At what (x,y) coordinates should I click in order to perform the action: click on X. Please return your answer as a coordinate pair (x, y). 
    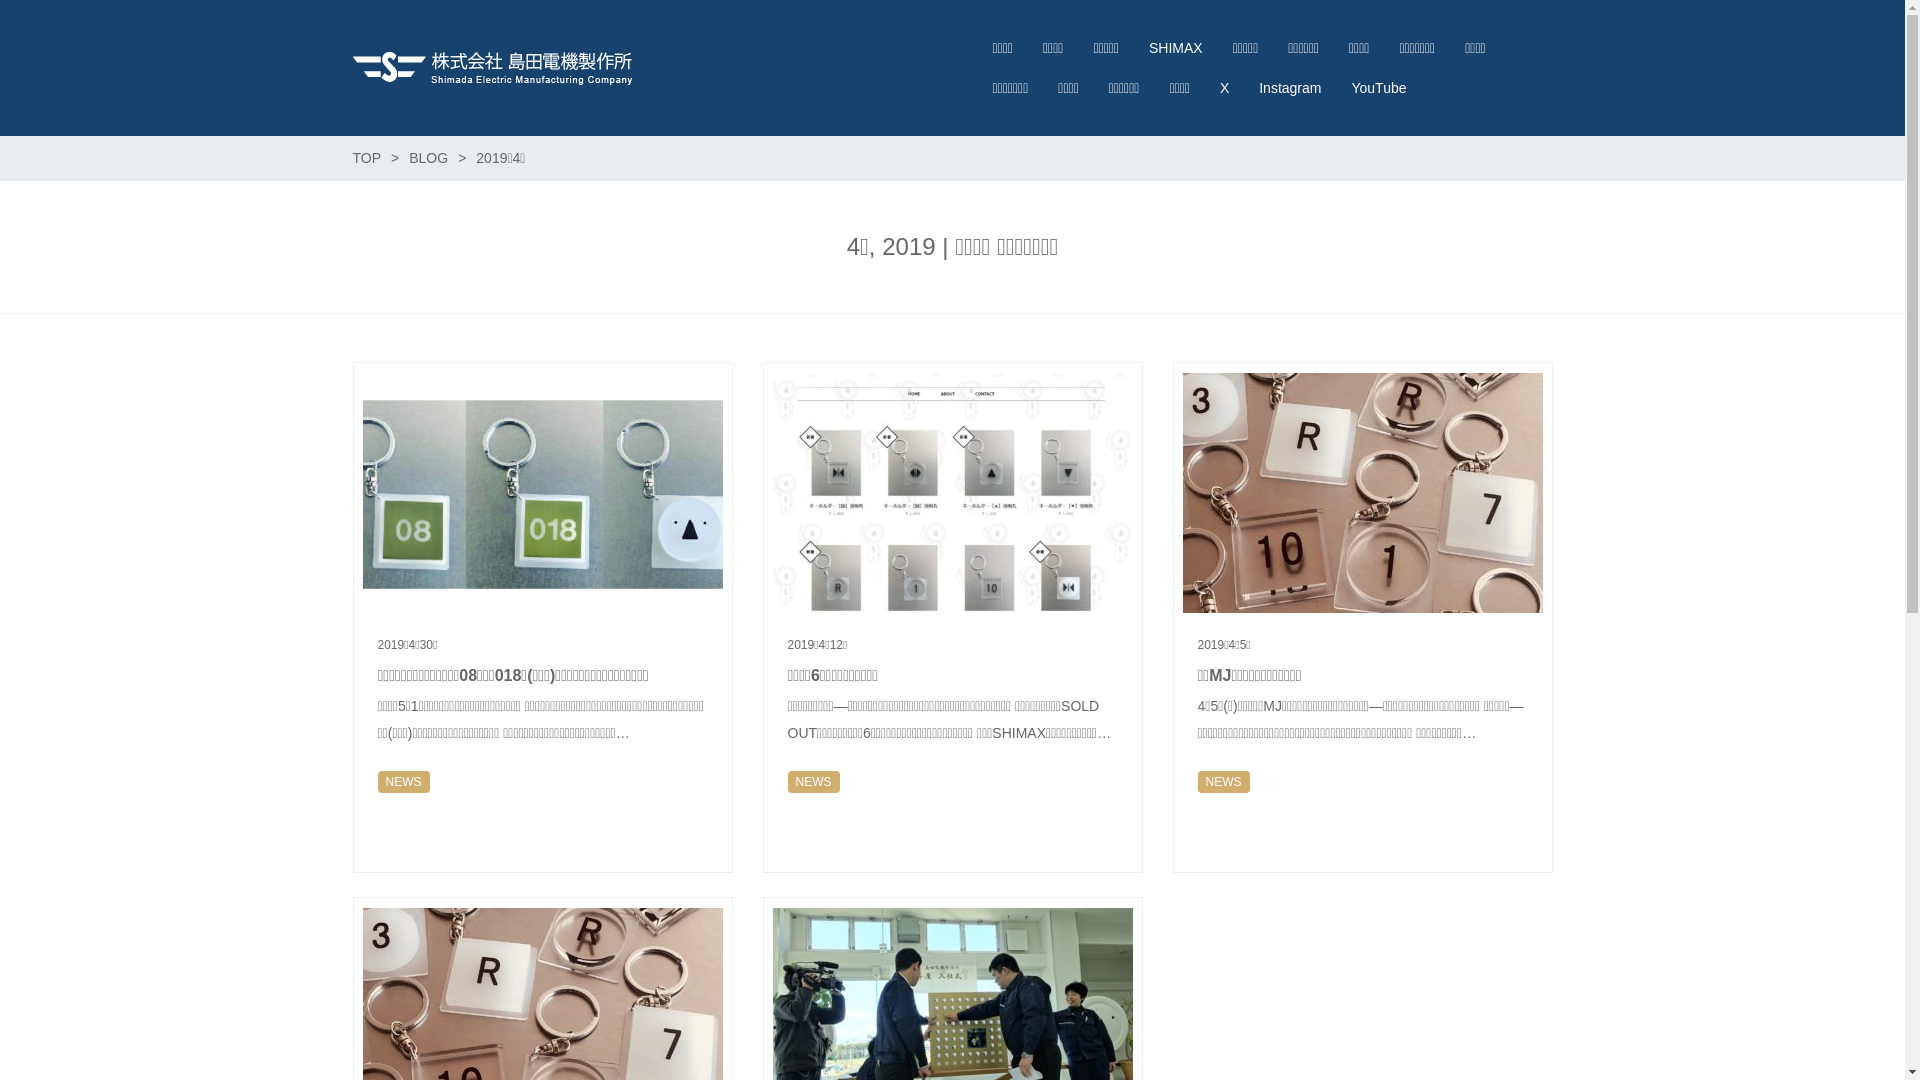
    Looking at the image, I should click on (1224, 88).